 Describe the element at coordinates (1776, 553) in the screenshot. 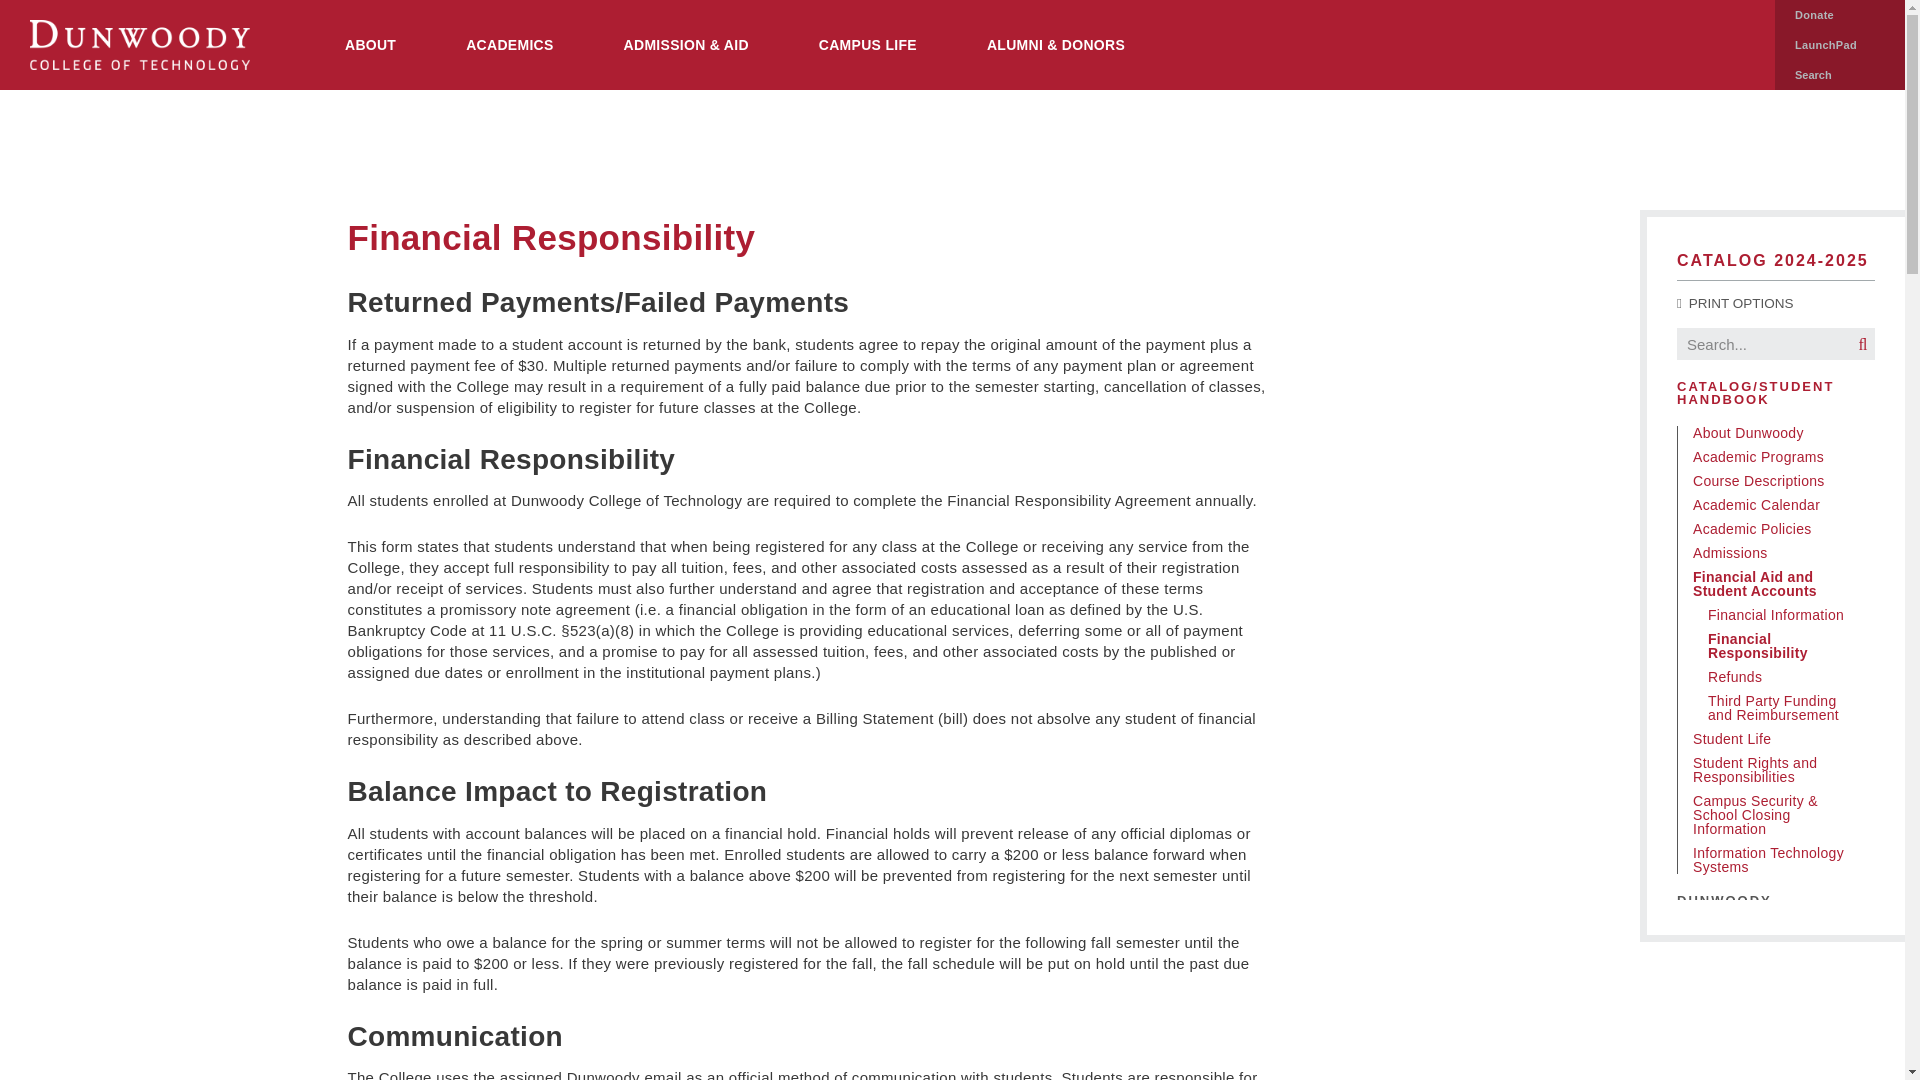

I see `Admissions` at that location.